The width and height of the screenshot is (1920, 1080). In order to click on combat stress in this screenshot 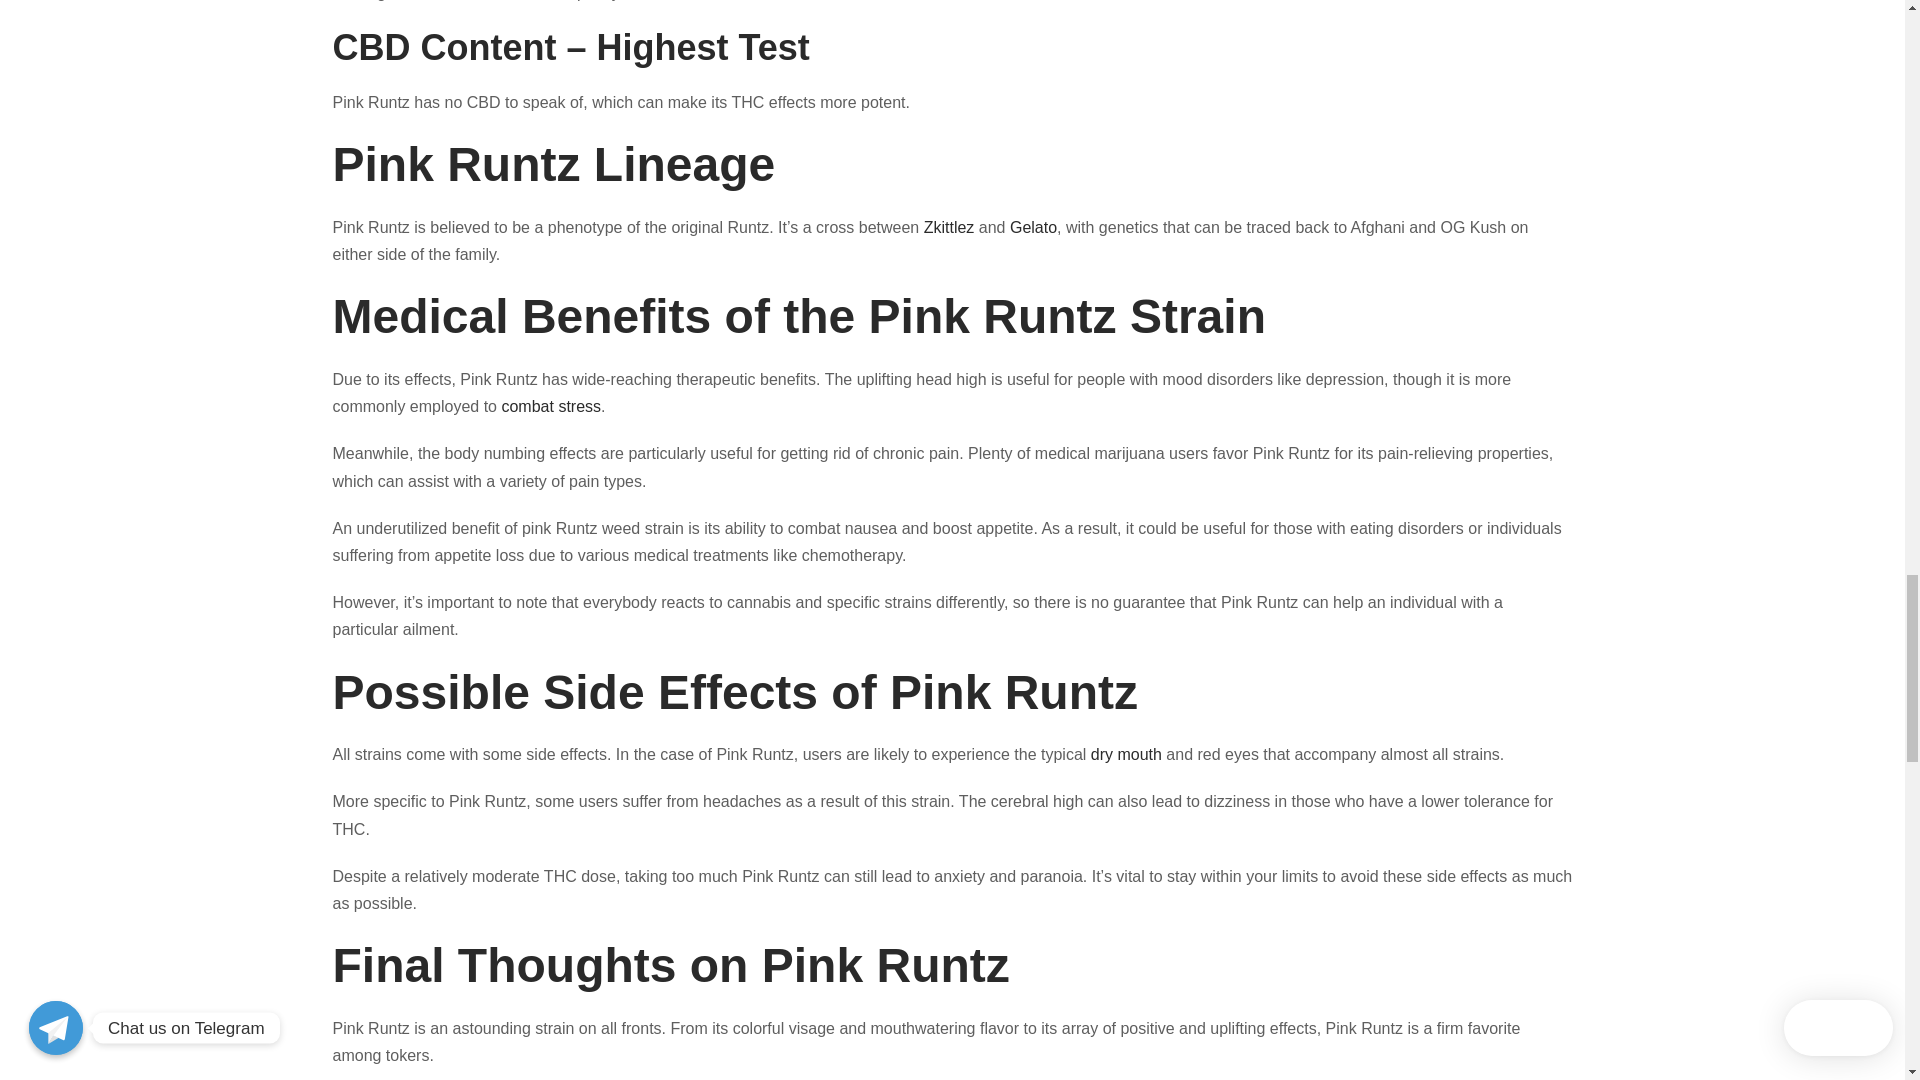, I will do `click(550, 406)`.